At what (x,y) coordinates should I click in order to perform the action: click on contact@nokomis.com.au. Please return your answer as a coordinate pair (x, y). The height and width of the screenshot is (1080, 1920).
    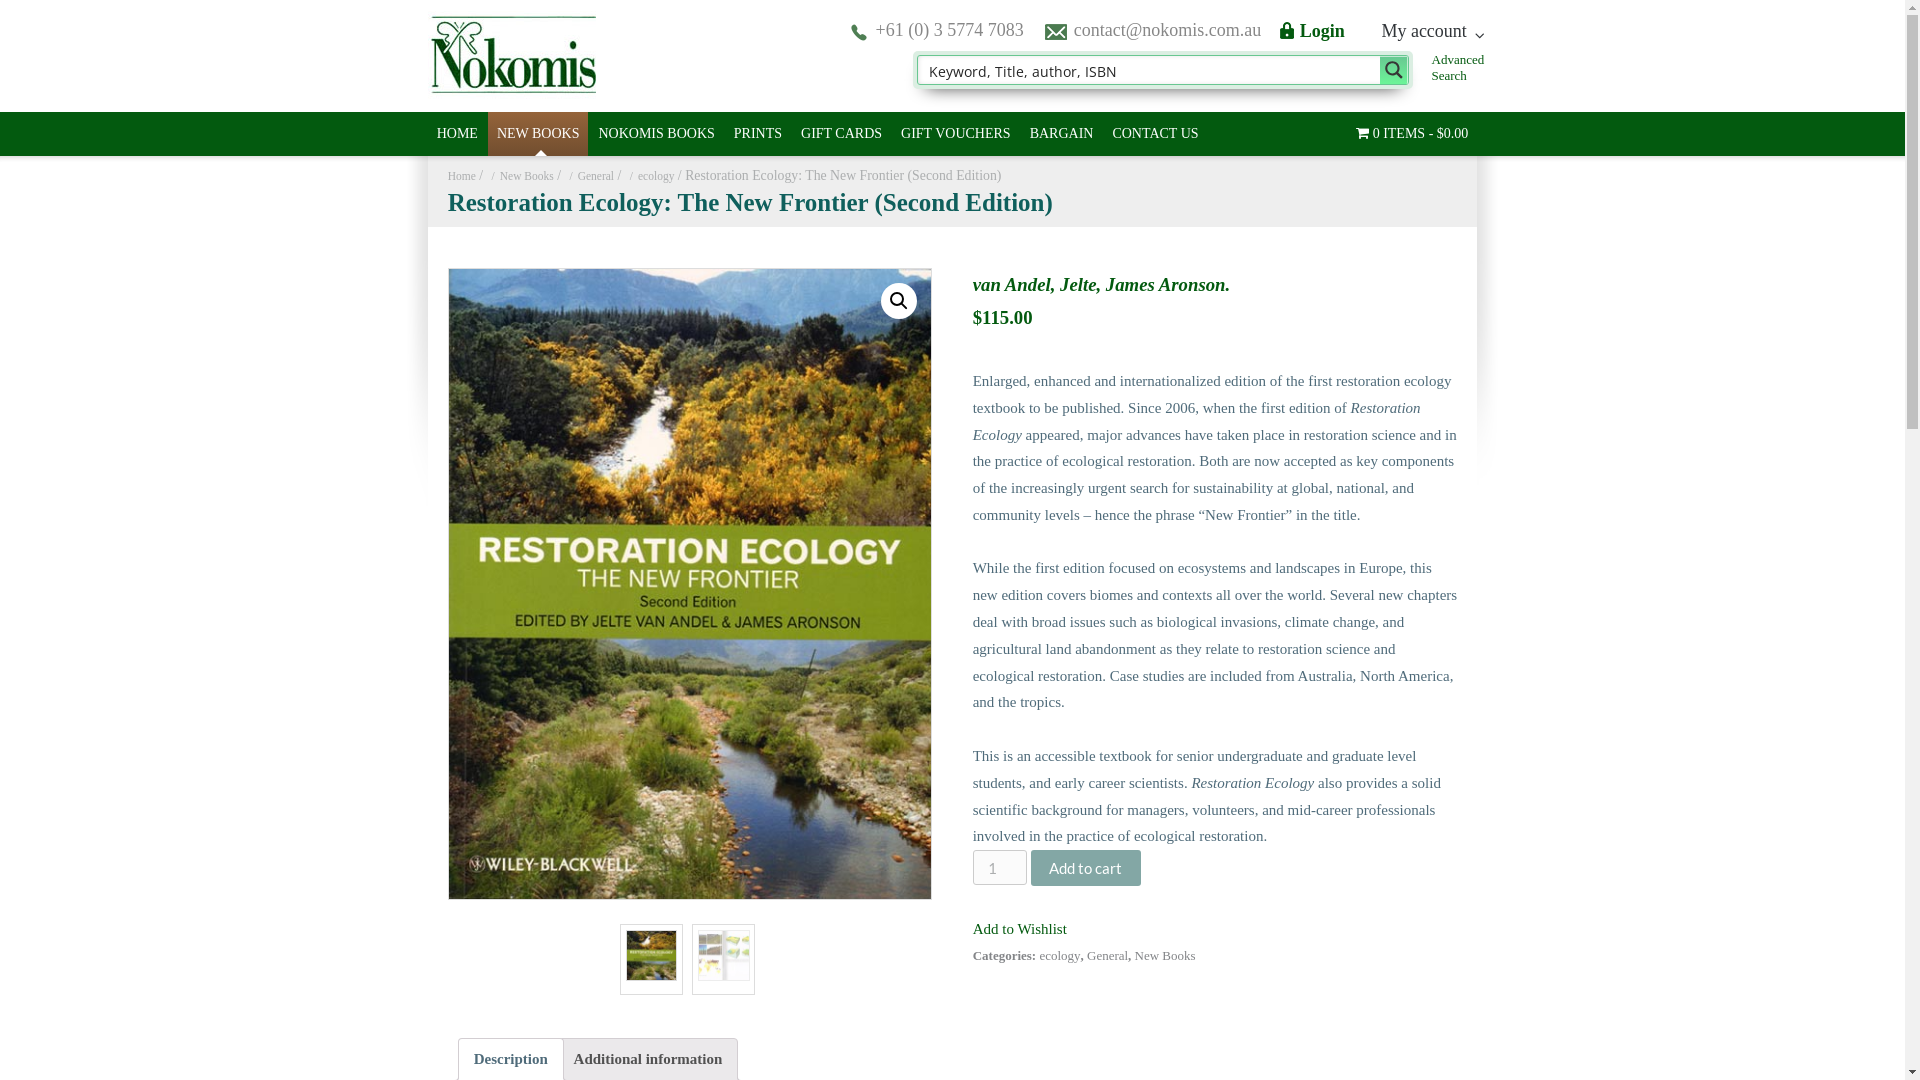
    Looking at the image, I should click on (1168, 30).